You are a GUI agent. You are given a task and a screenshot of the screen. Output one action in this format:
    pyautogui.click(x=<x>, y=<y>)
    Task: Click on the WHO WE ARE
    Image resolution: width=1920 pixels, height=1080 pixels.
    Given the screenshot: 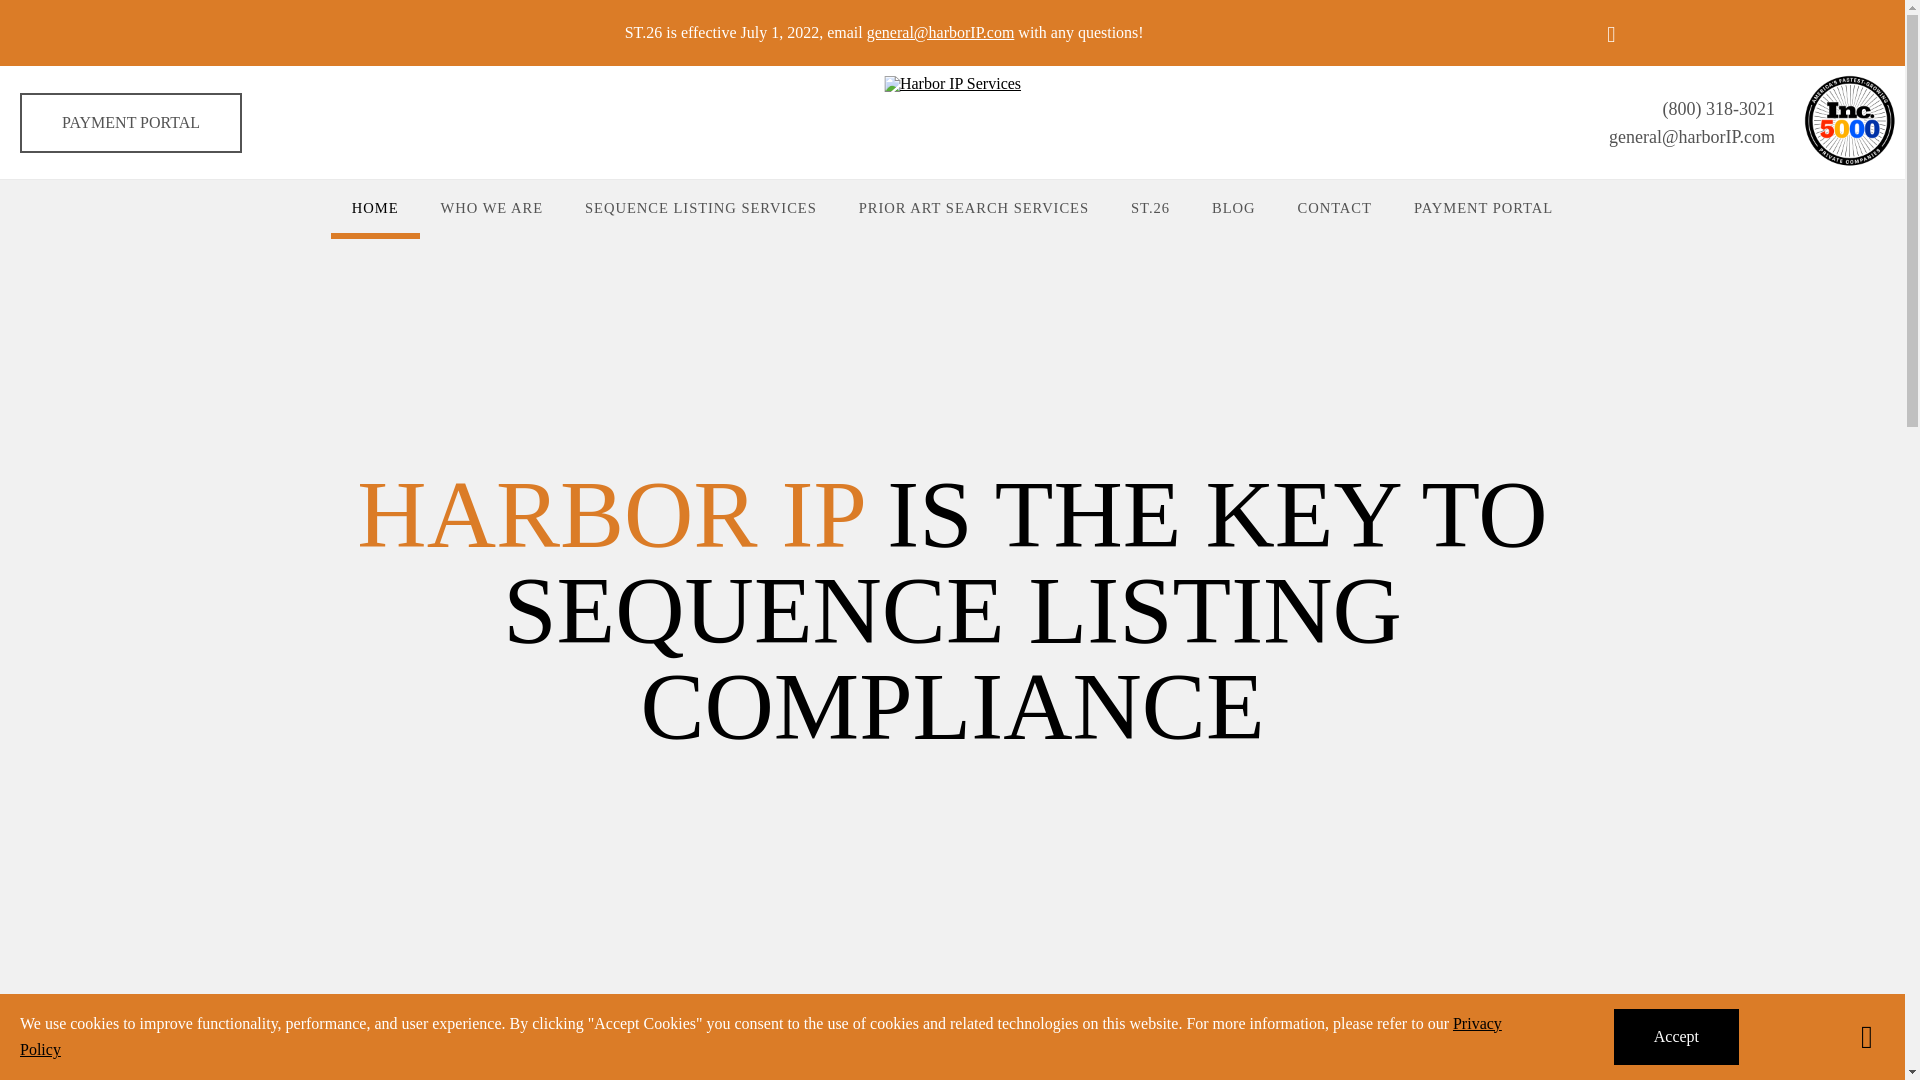 What is the action you would take?
    pyautogui.click(x=492, y=209)
    